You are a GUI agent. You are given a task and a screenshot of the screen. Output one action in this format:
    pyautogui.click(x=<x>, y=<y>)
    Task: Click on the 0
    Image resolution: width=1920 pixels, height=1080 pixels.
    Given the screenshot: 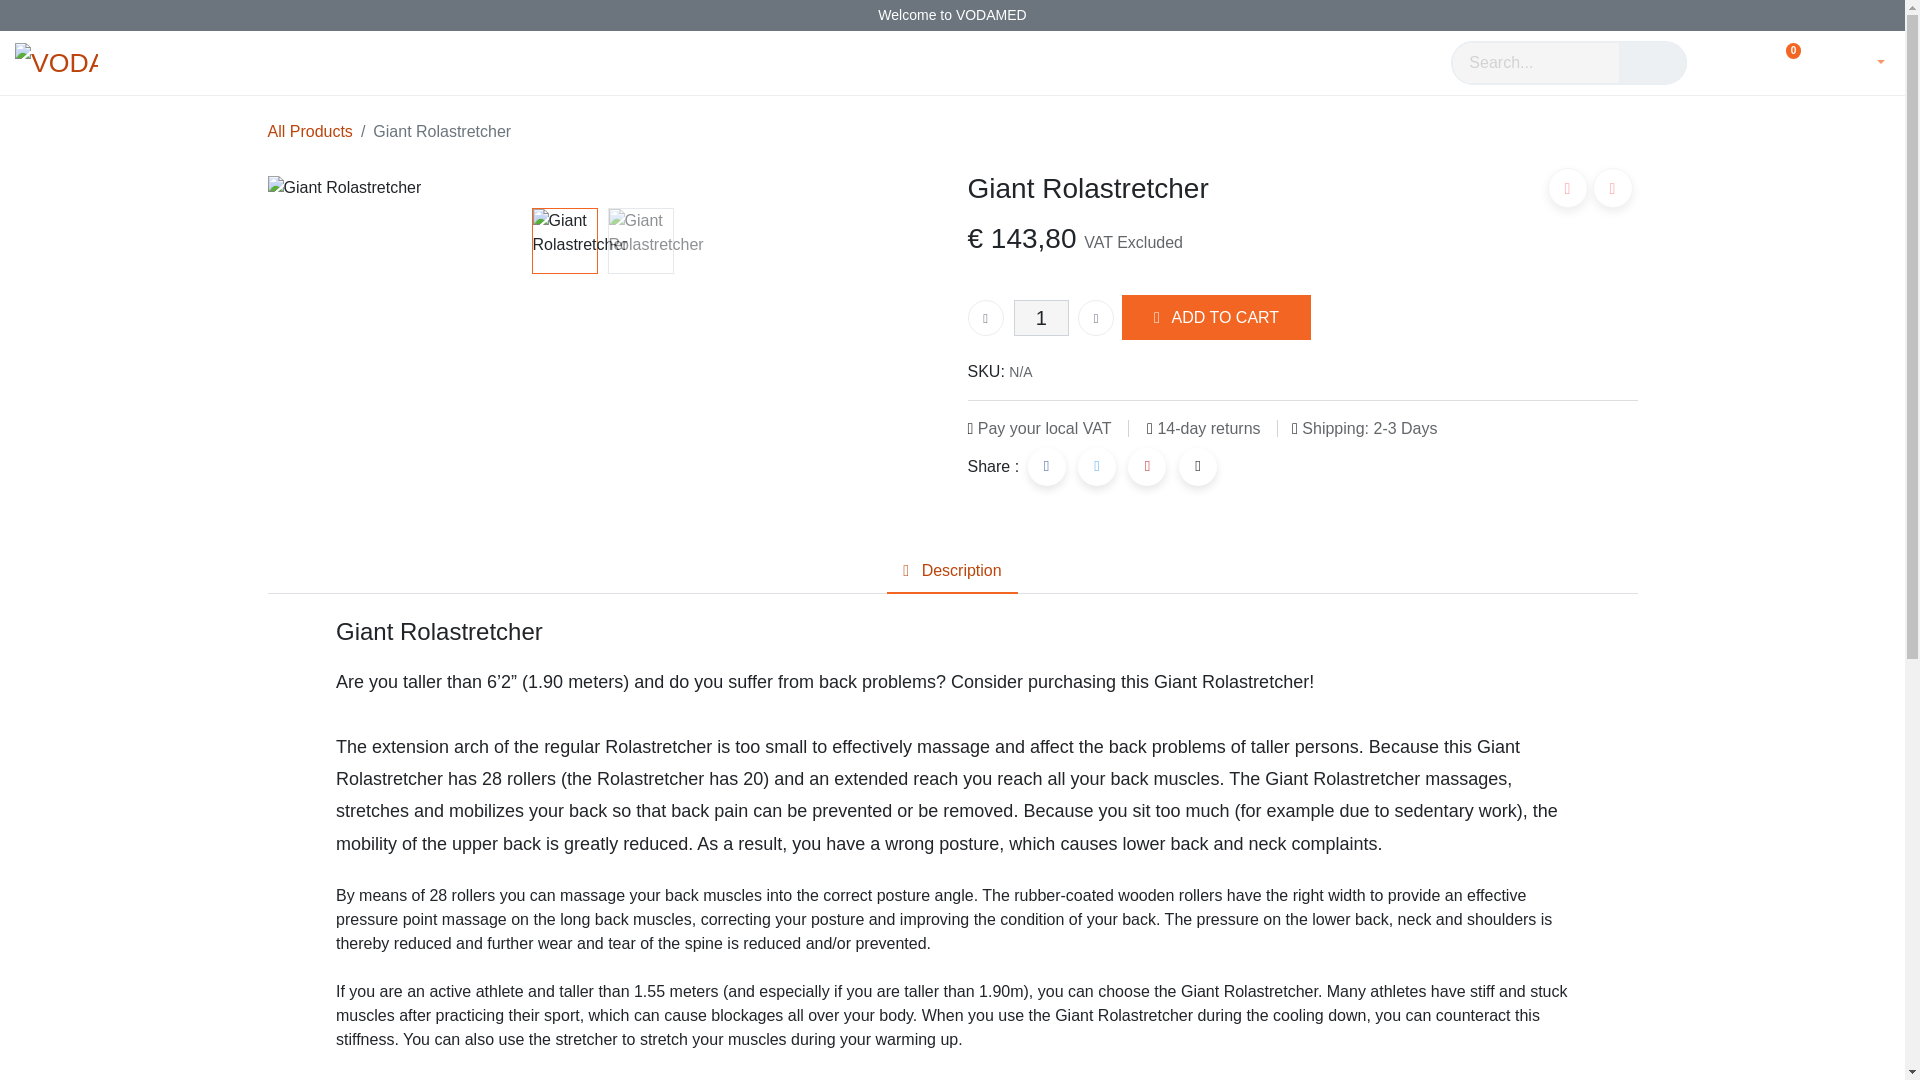 What is the action you would take?
    pyautogui.click(x=1780, y=60)
    